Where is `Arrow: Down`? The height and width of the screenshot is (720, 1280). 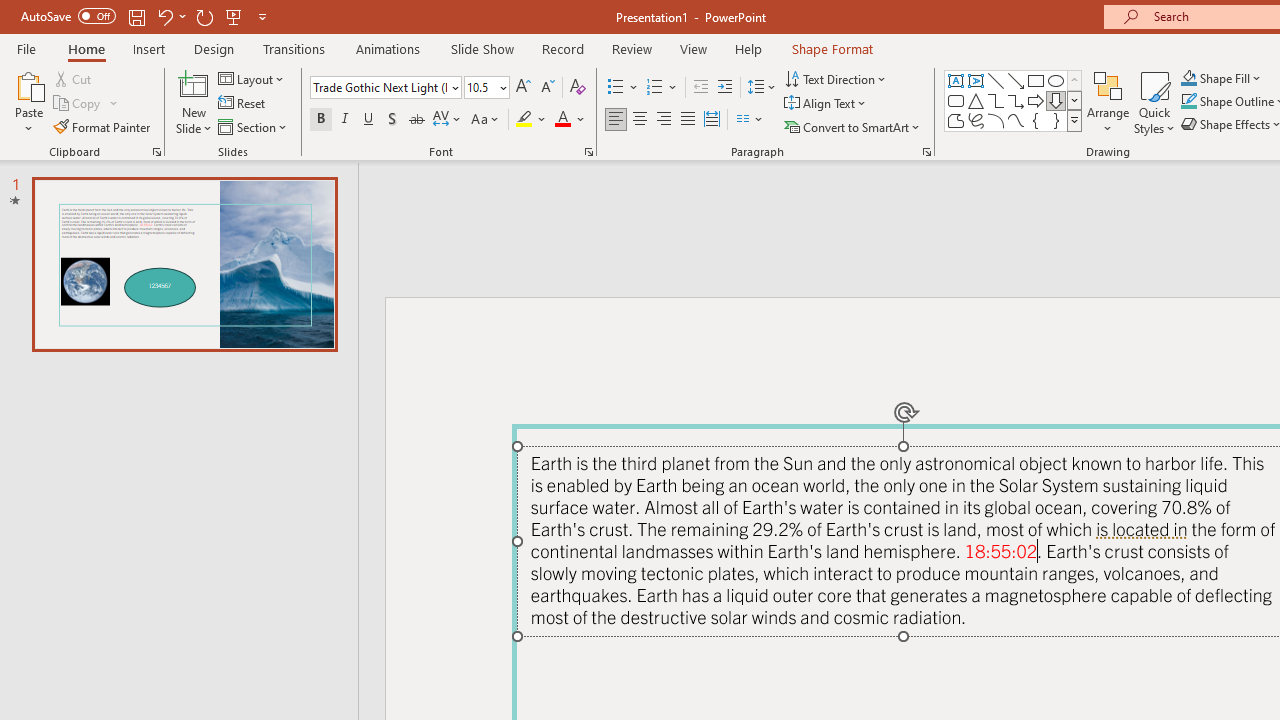 Arrow: Down is located at coordinates (1056, 100).